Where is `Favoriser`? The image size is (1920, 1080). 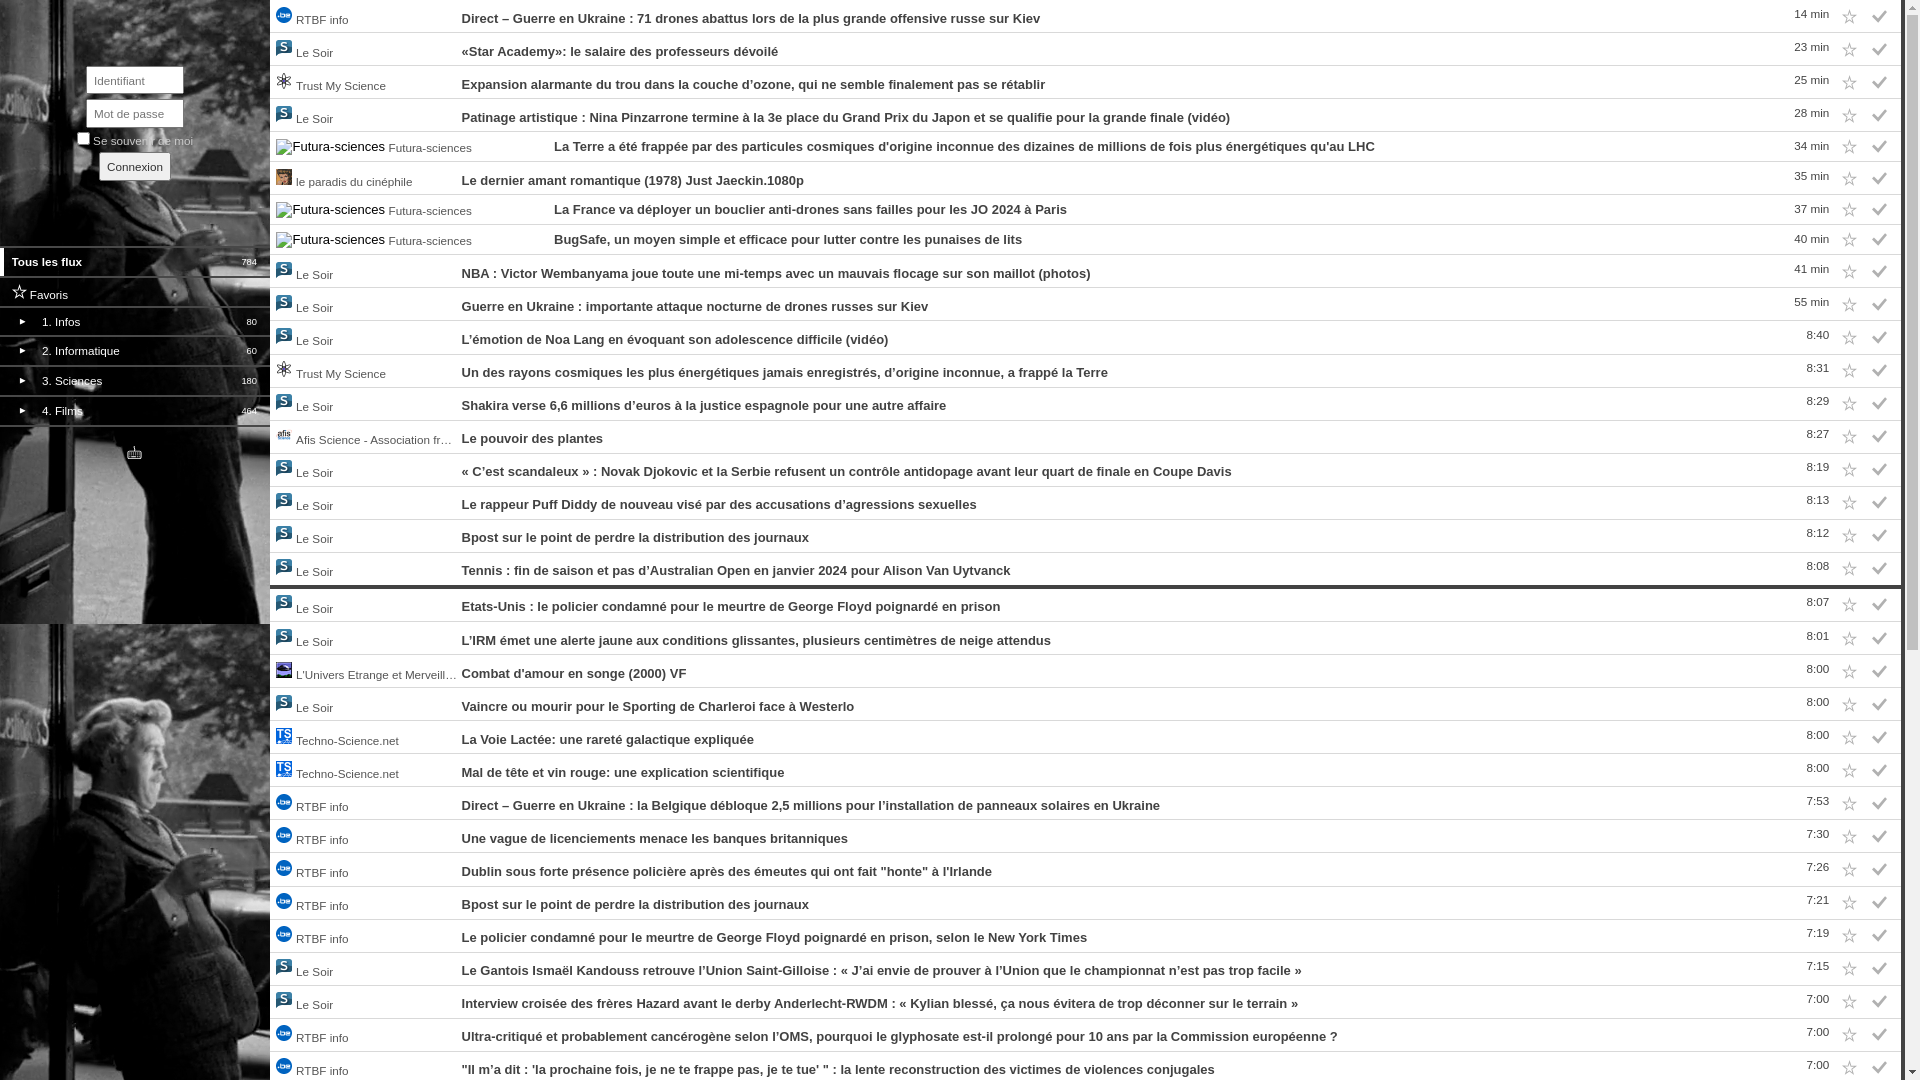
Favoriser is located at coordinates (1849, 569).